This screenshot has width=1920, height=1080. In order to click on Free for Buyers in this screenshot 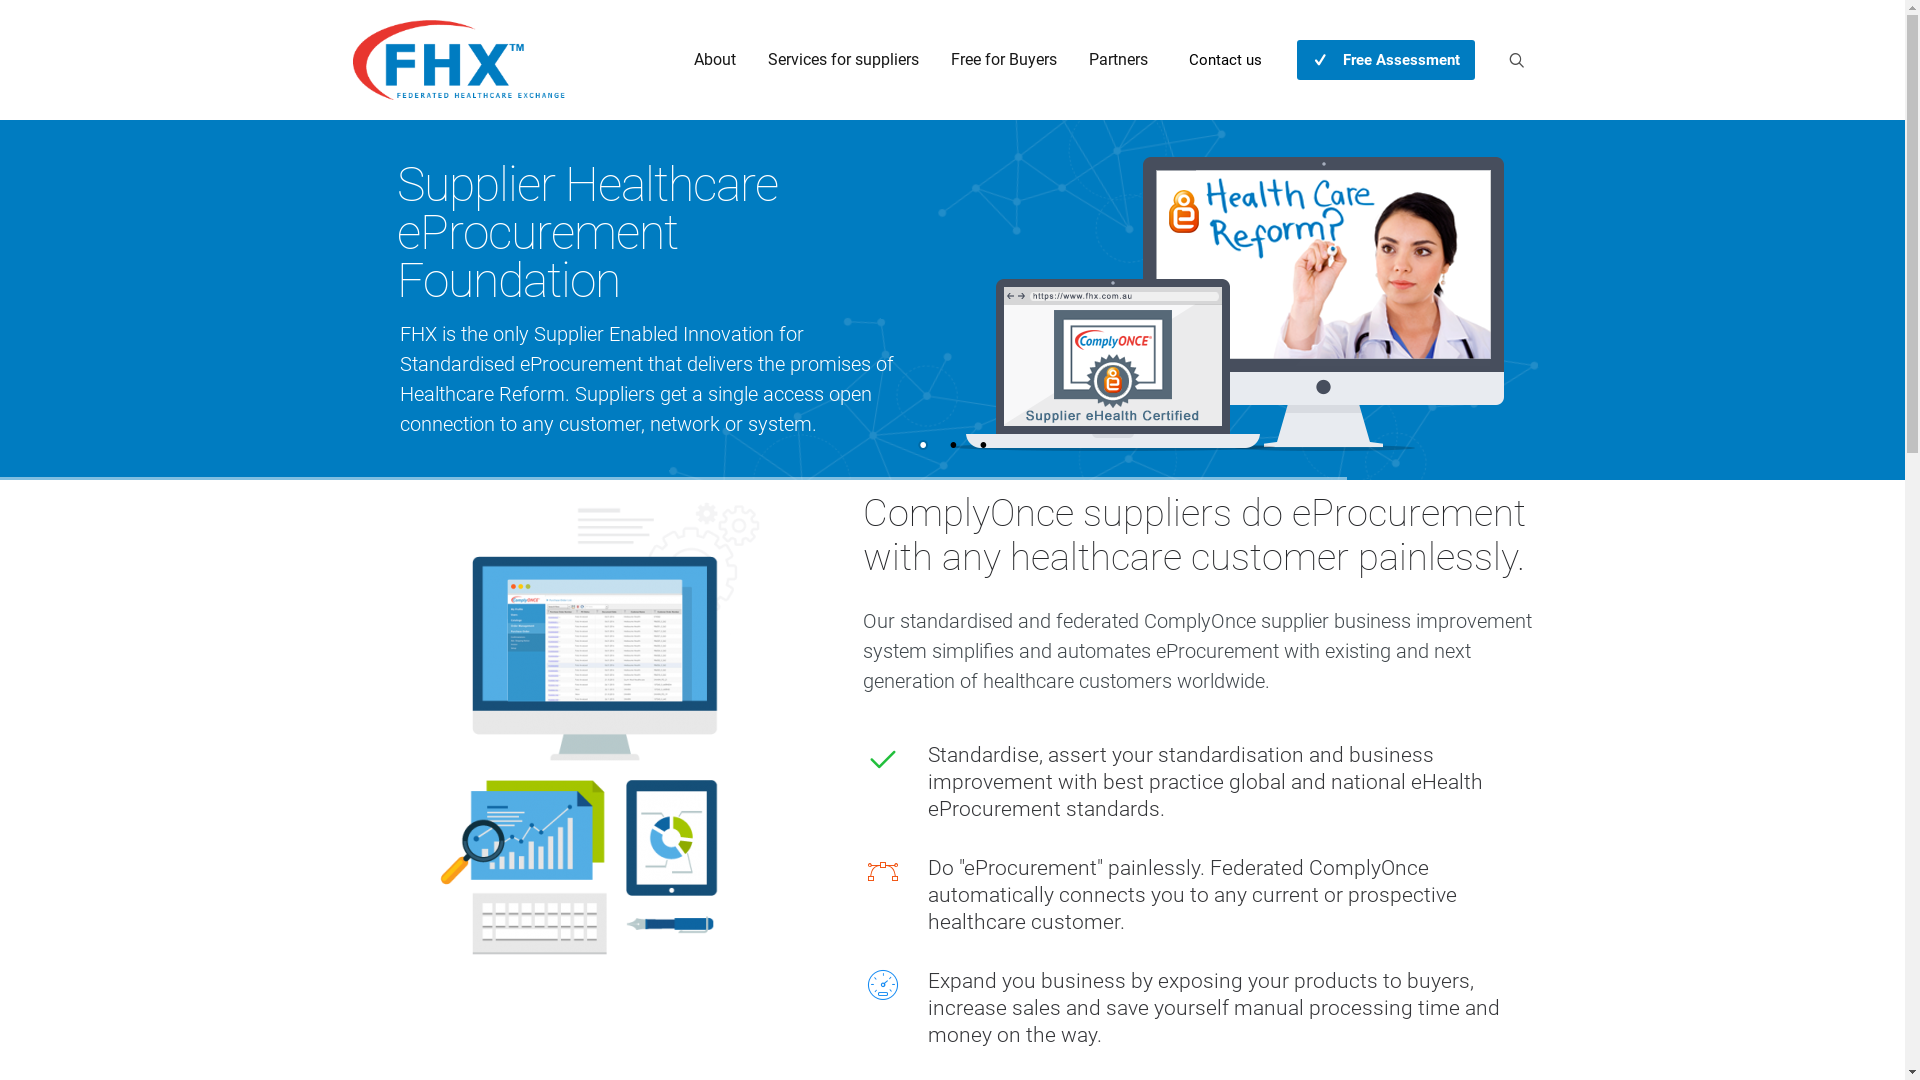, I will do `click(1003, 60)`.